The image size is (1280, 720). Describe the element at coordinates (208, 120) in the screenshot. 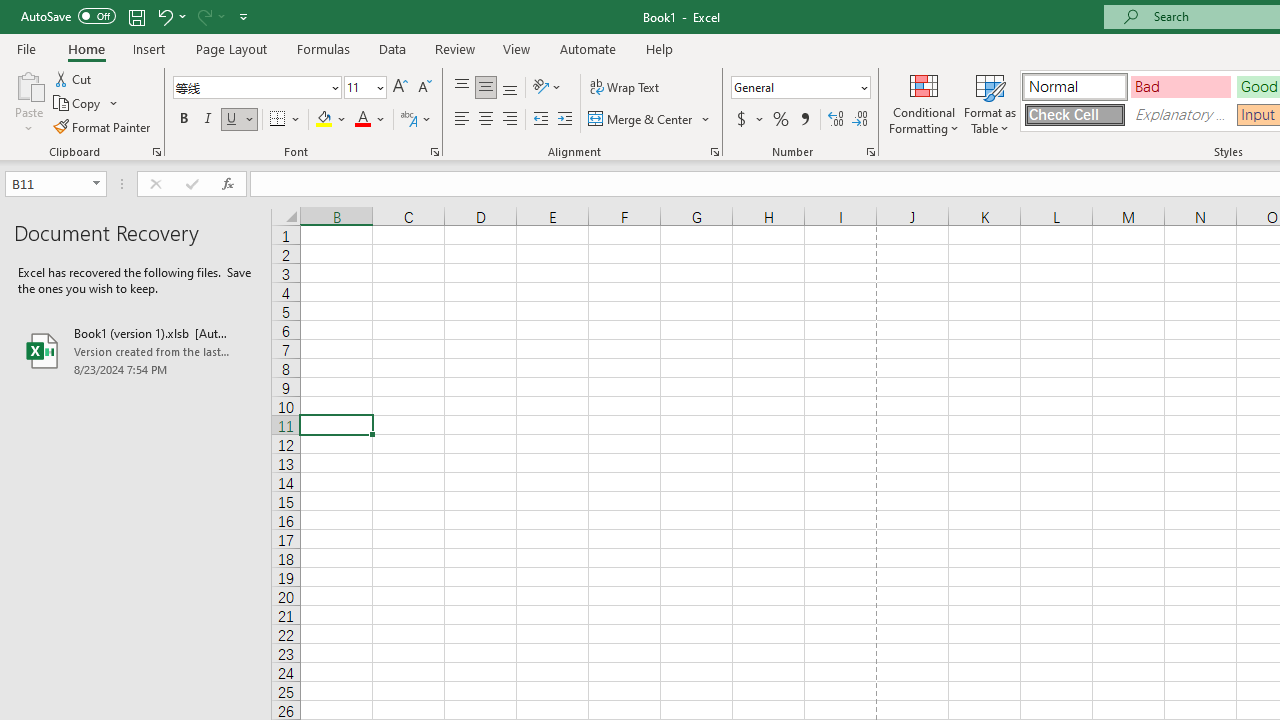

I see `Italic` at that location.